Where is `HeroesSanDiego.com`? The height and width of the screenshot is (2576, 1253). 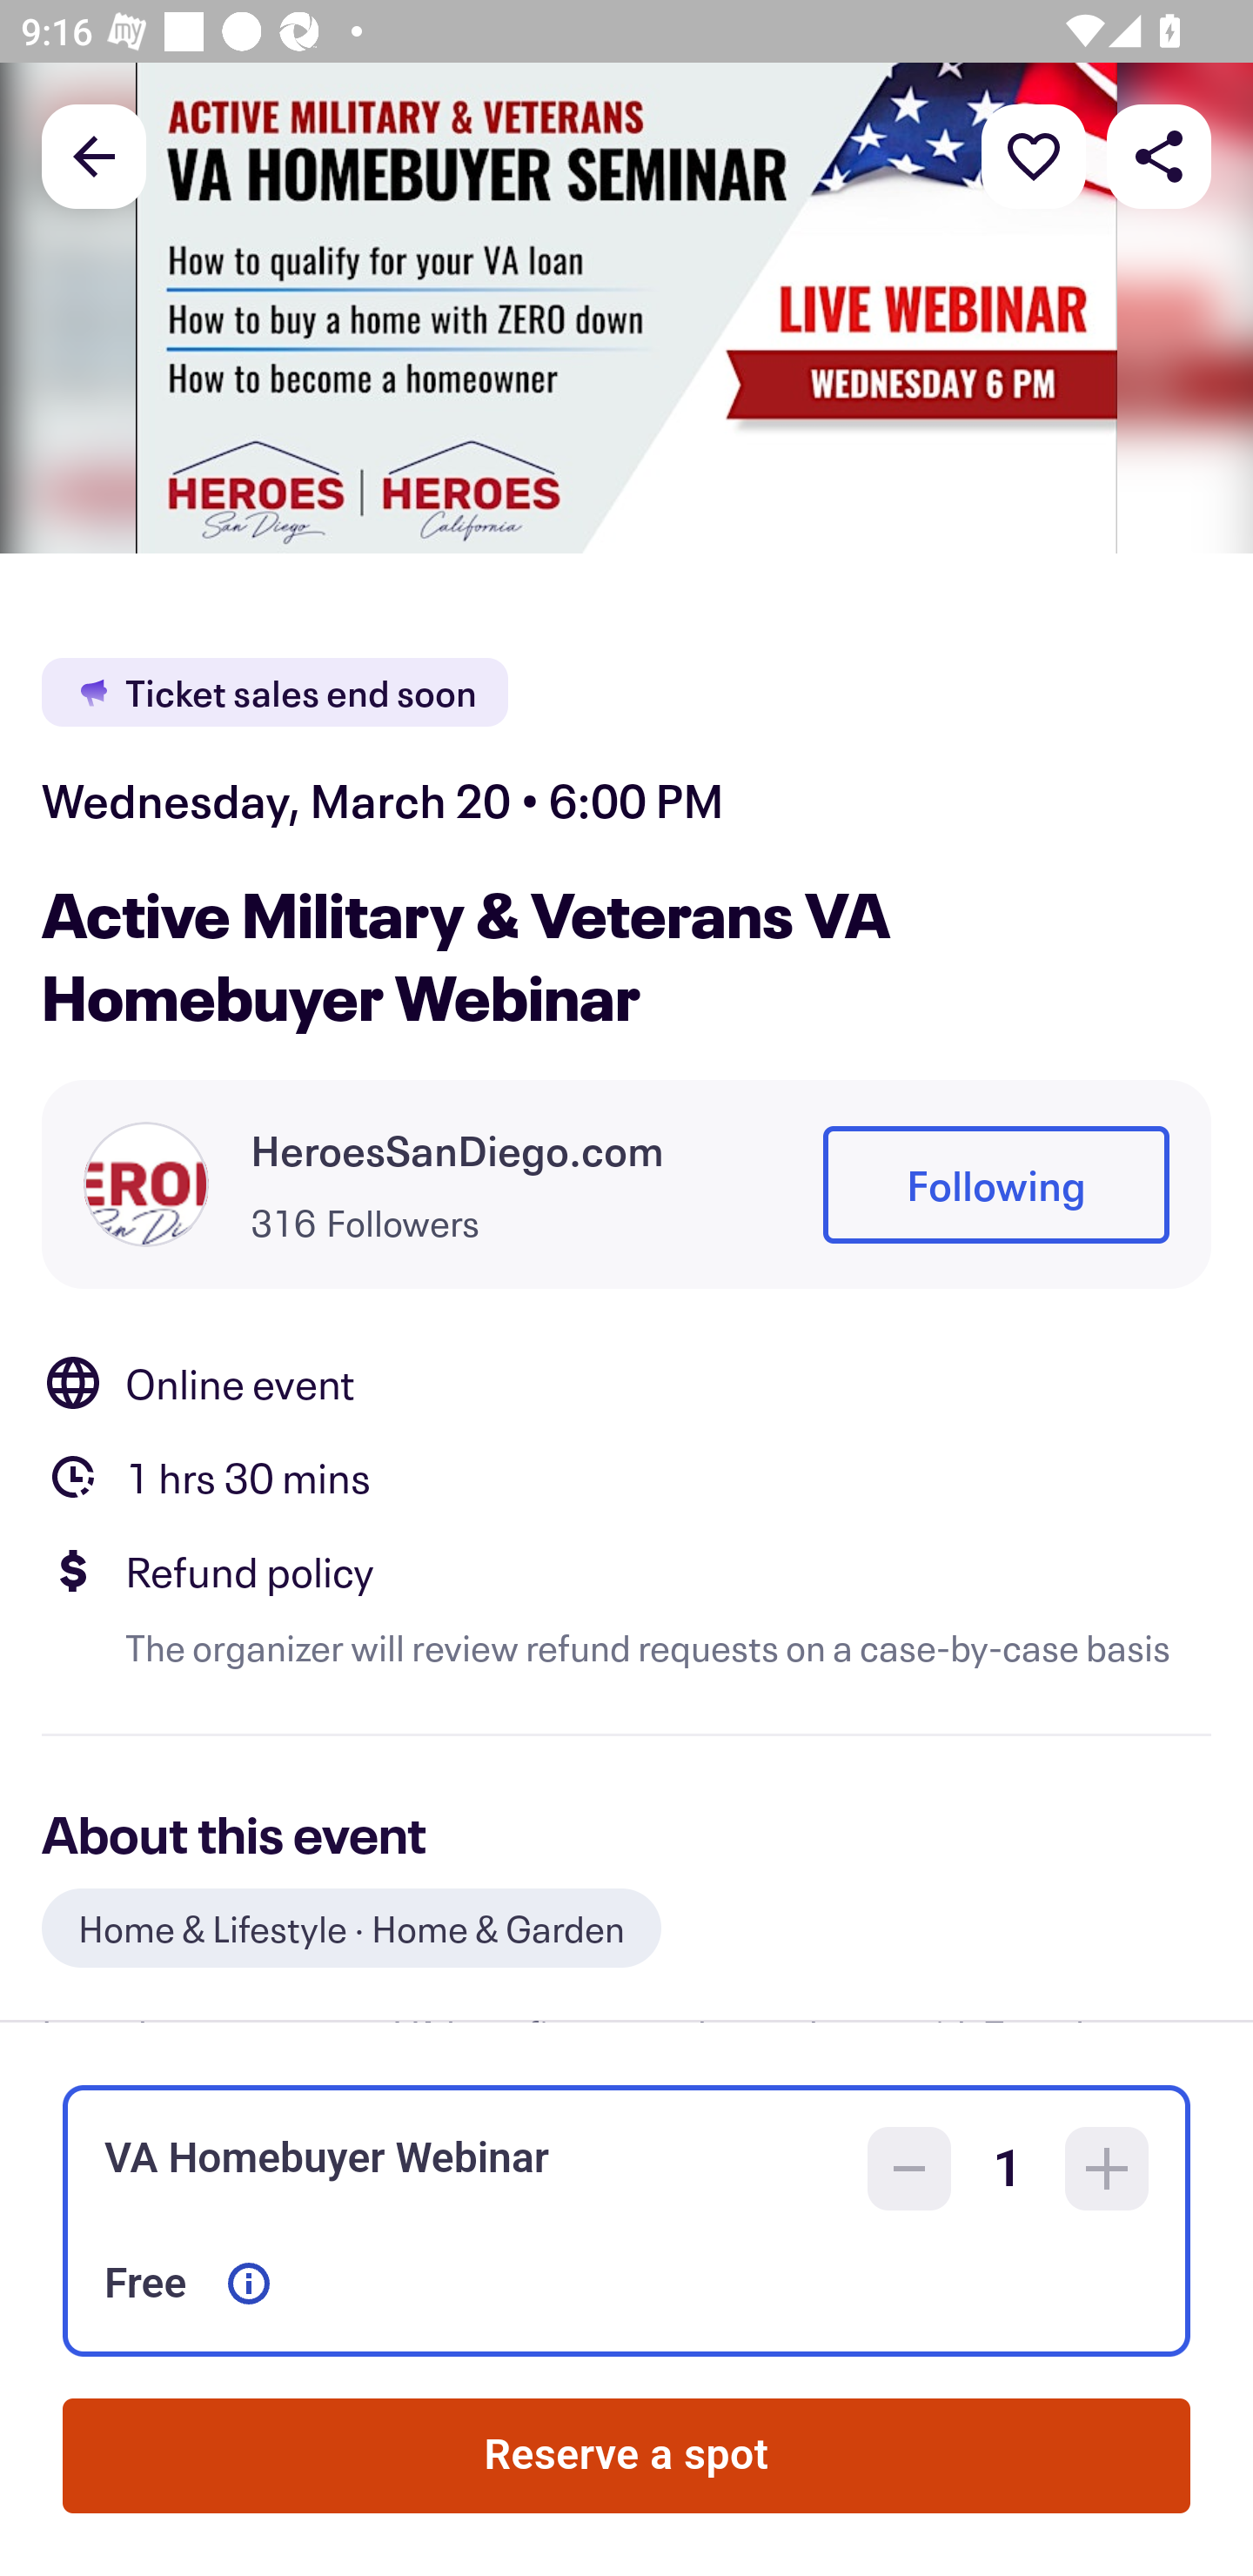 HeroesSanDiego.com is located at coordinates (458, 1150).